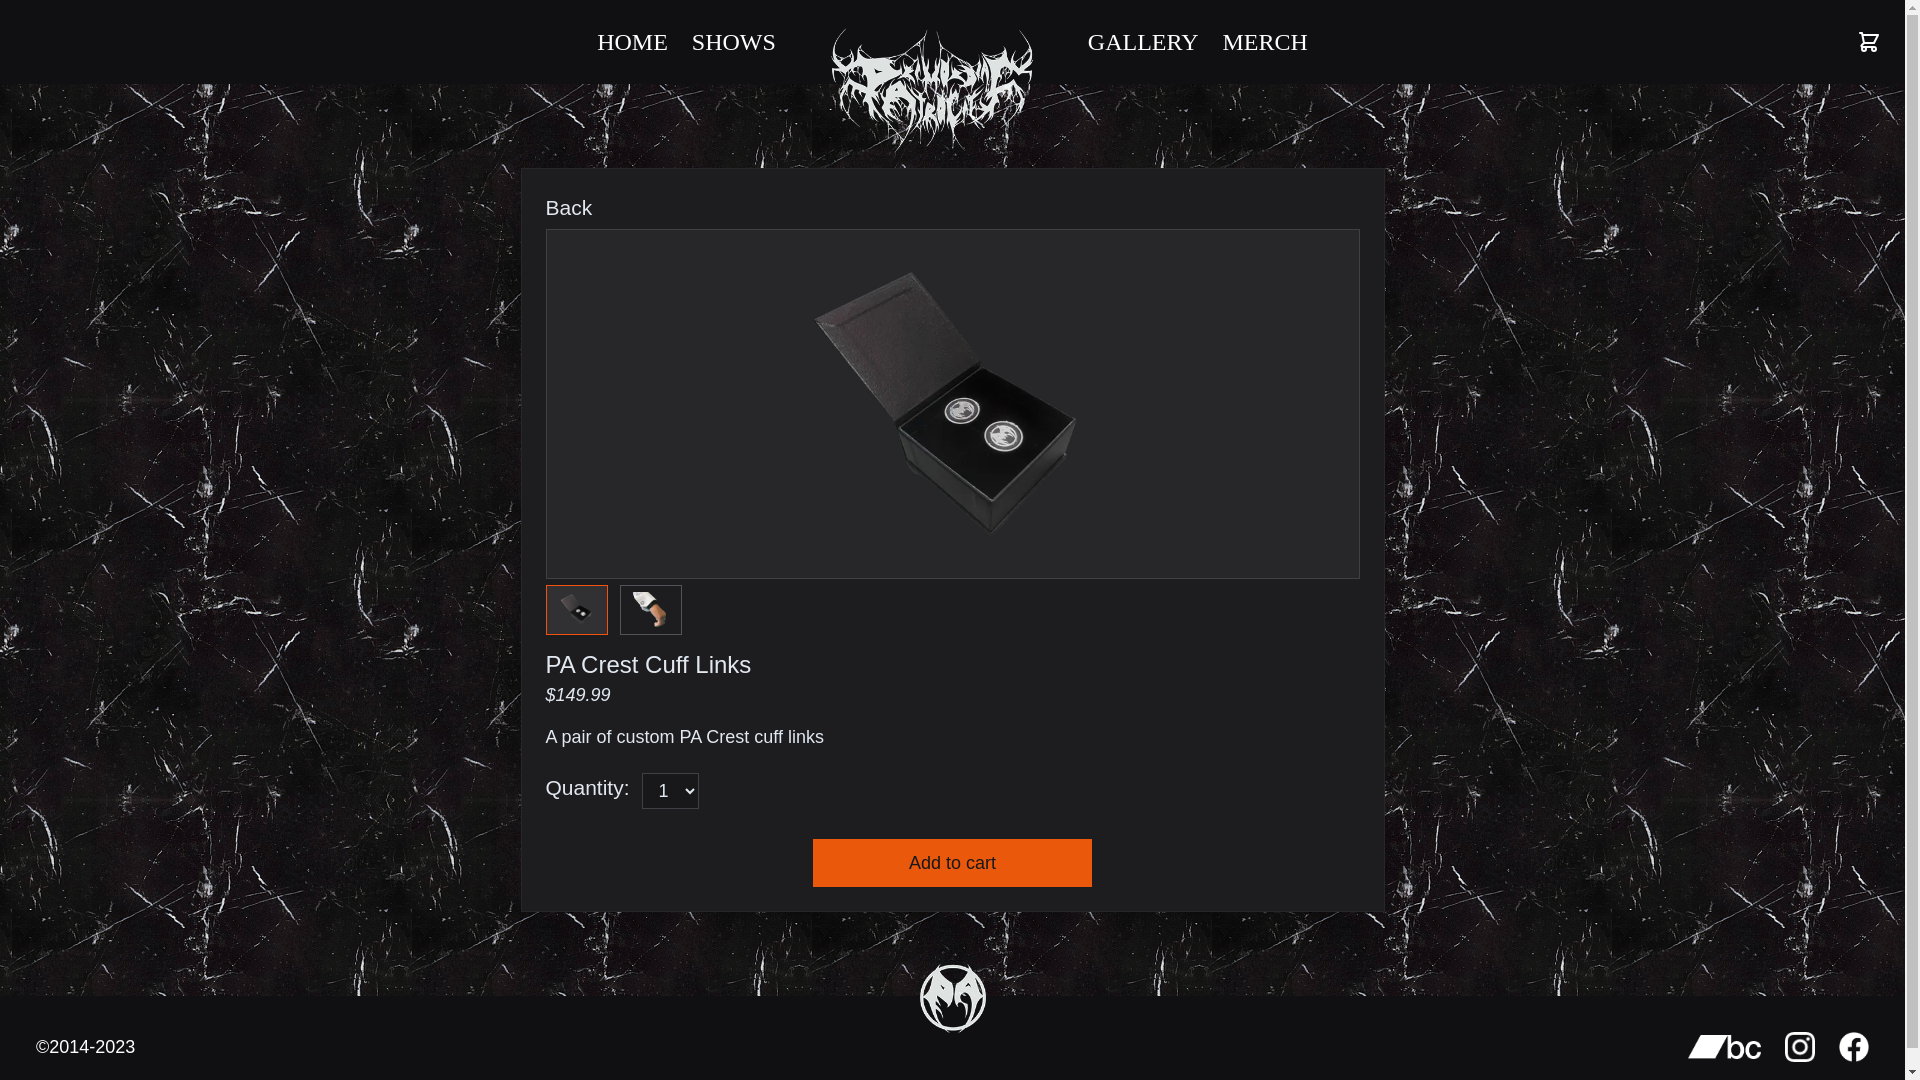 This screenshot has width=1920, height=1080. Describe the element at coordinates (1144, 42) in the screenshot. I see `GALLERY` at that location.